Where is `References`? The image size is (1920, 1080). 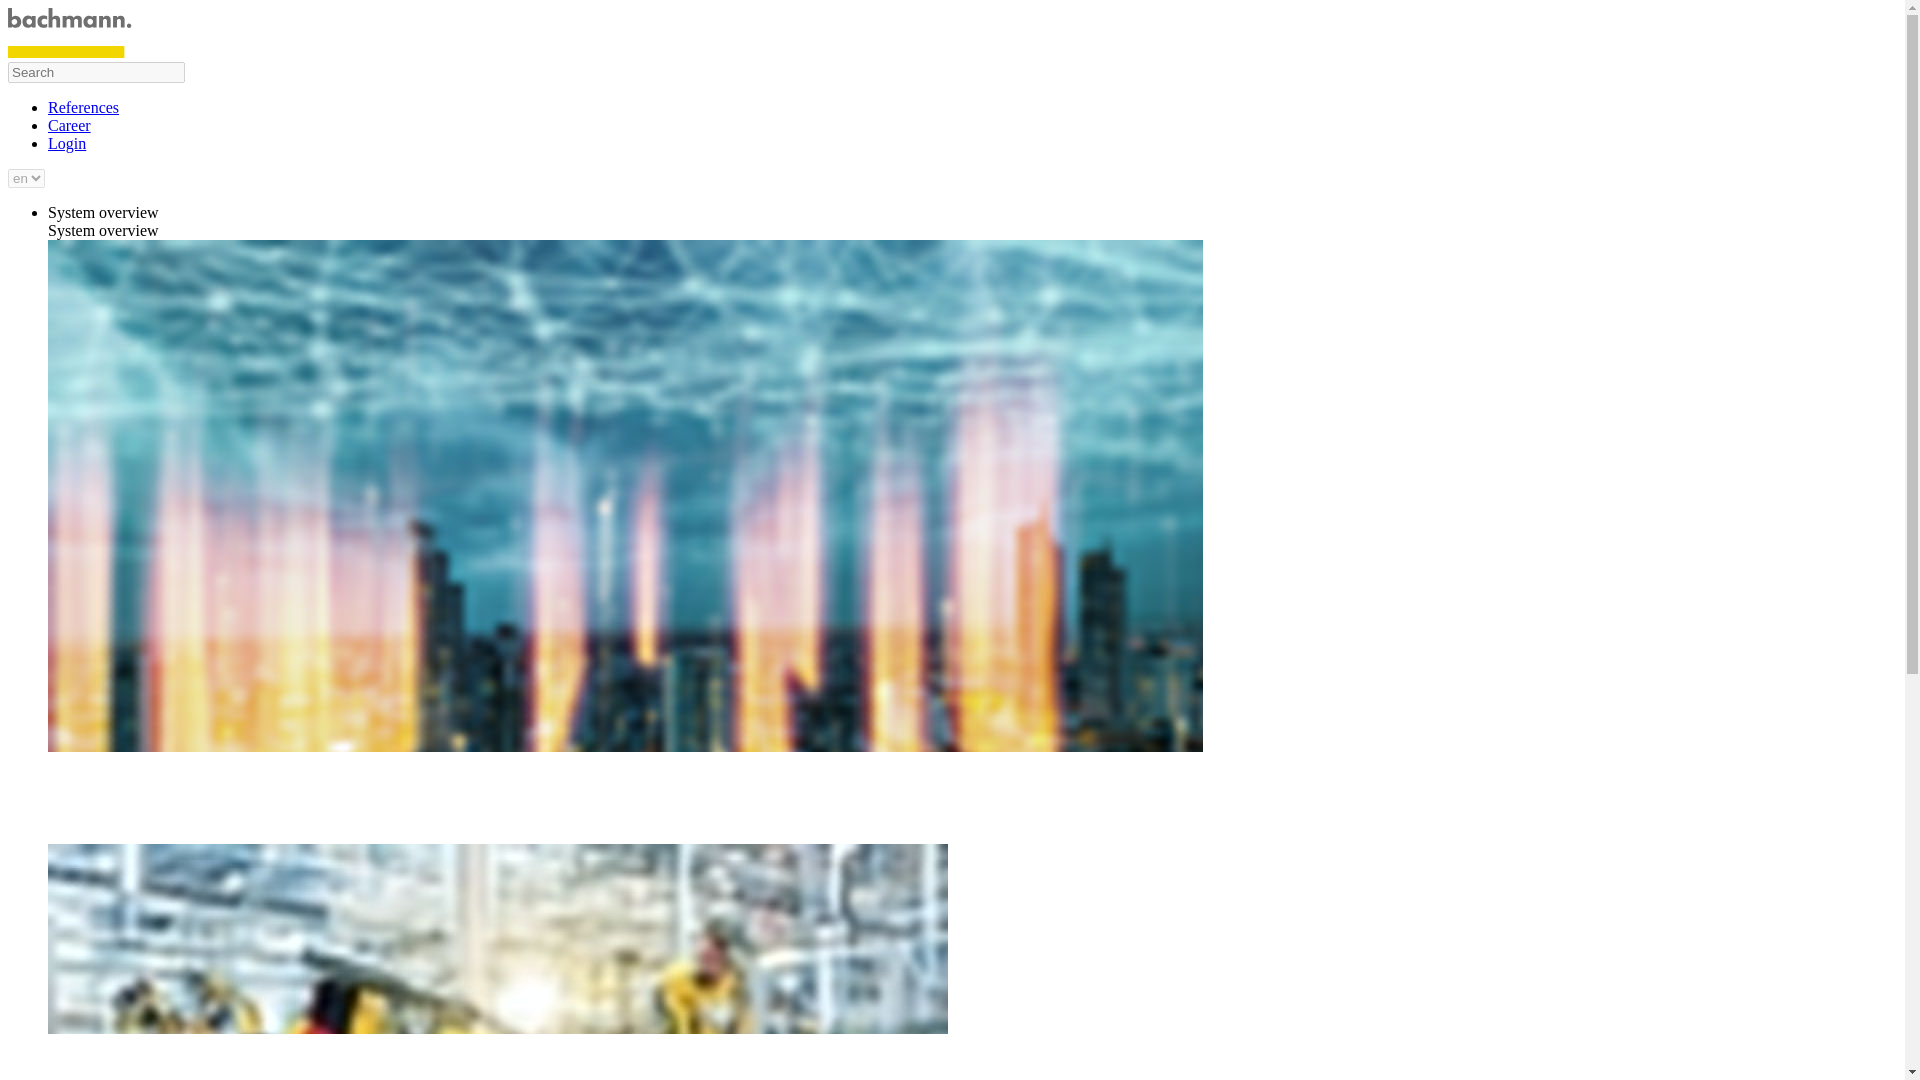
References is located at coordinates (84, 107).